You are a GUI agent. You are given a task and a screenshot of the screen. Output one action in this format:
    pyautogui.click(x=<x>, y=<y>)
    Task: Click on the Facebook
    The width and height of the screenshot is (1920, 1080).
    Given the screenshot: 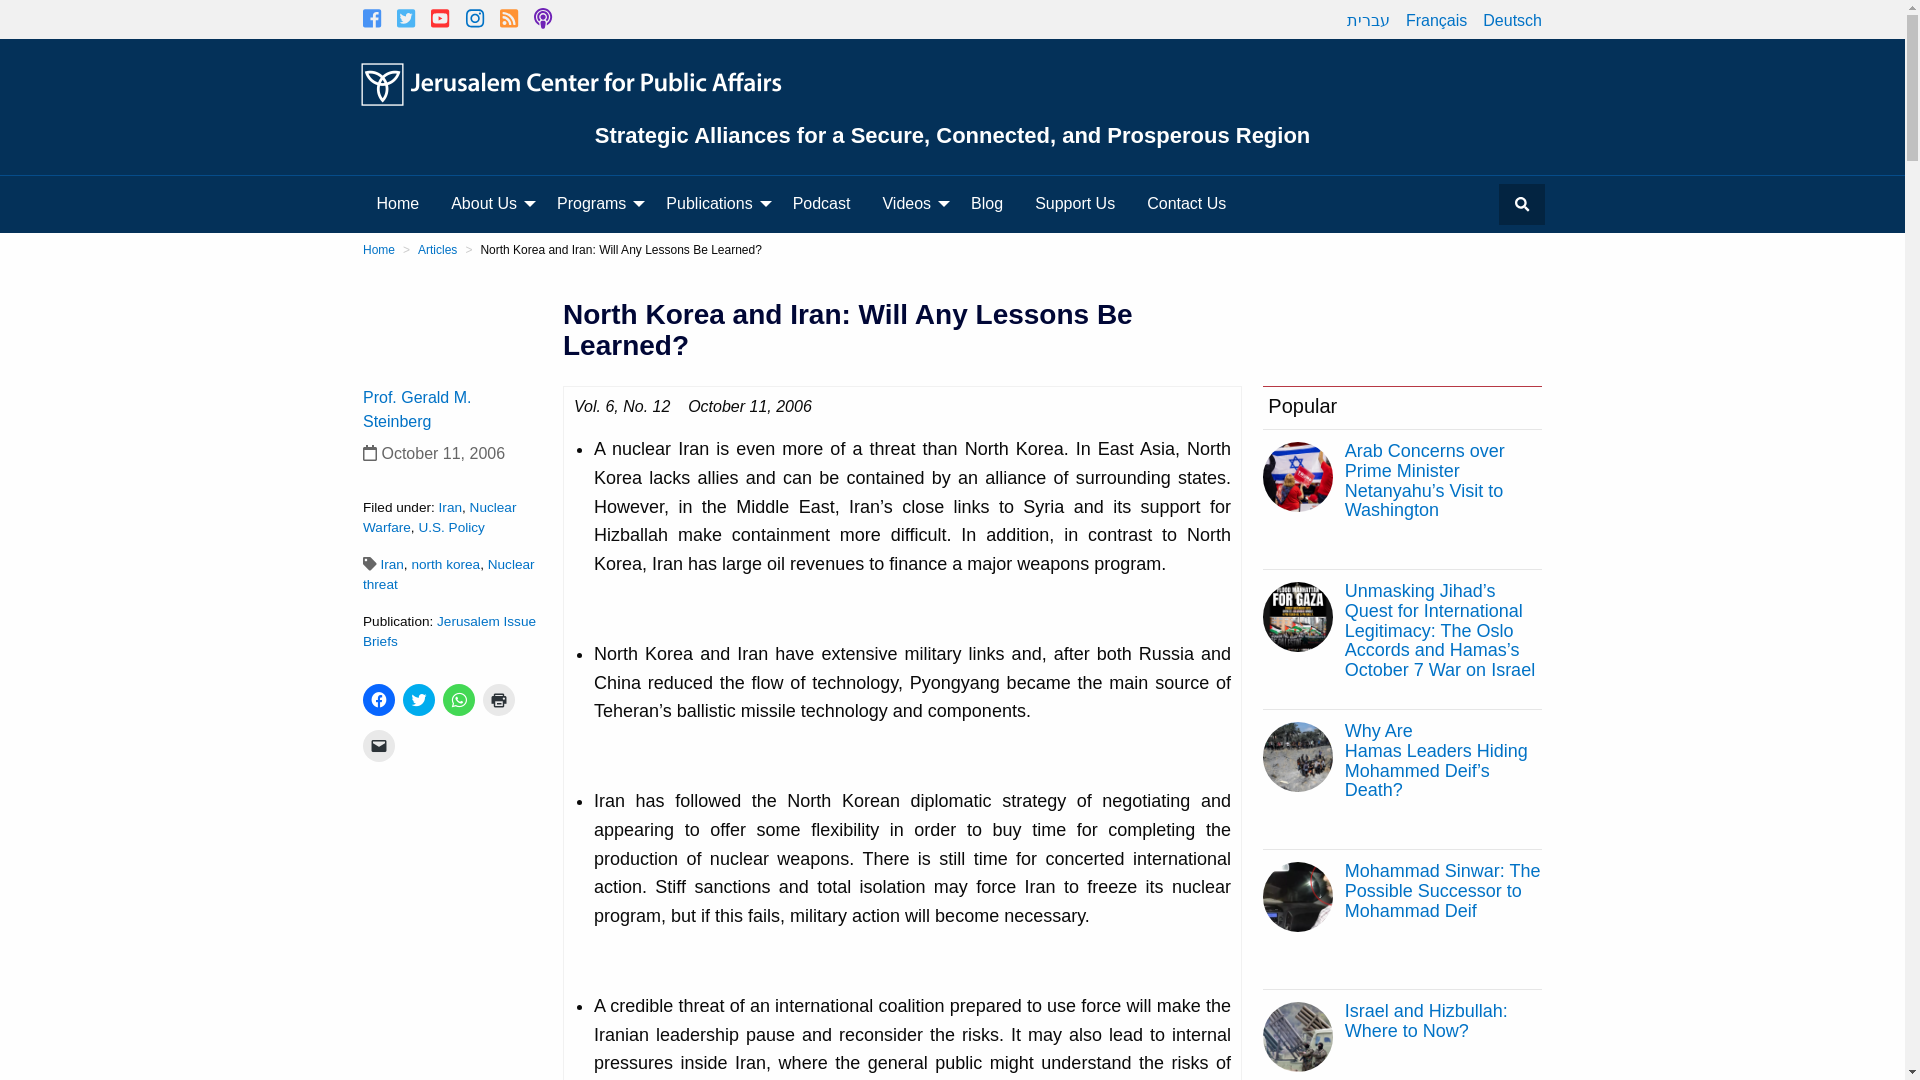 What is the action you would take?
    pyautogui.click(x=371, y=18)
    